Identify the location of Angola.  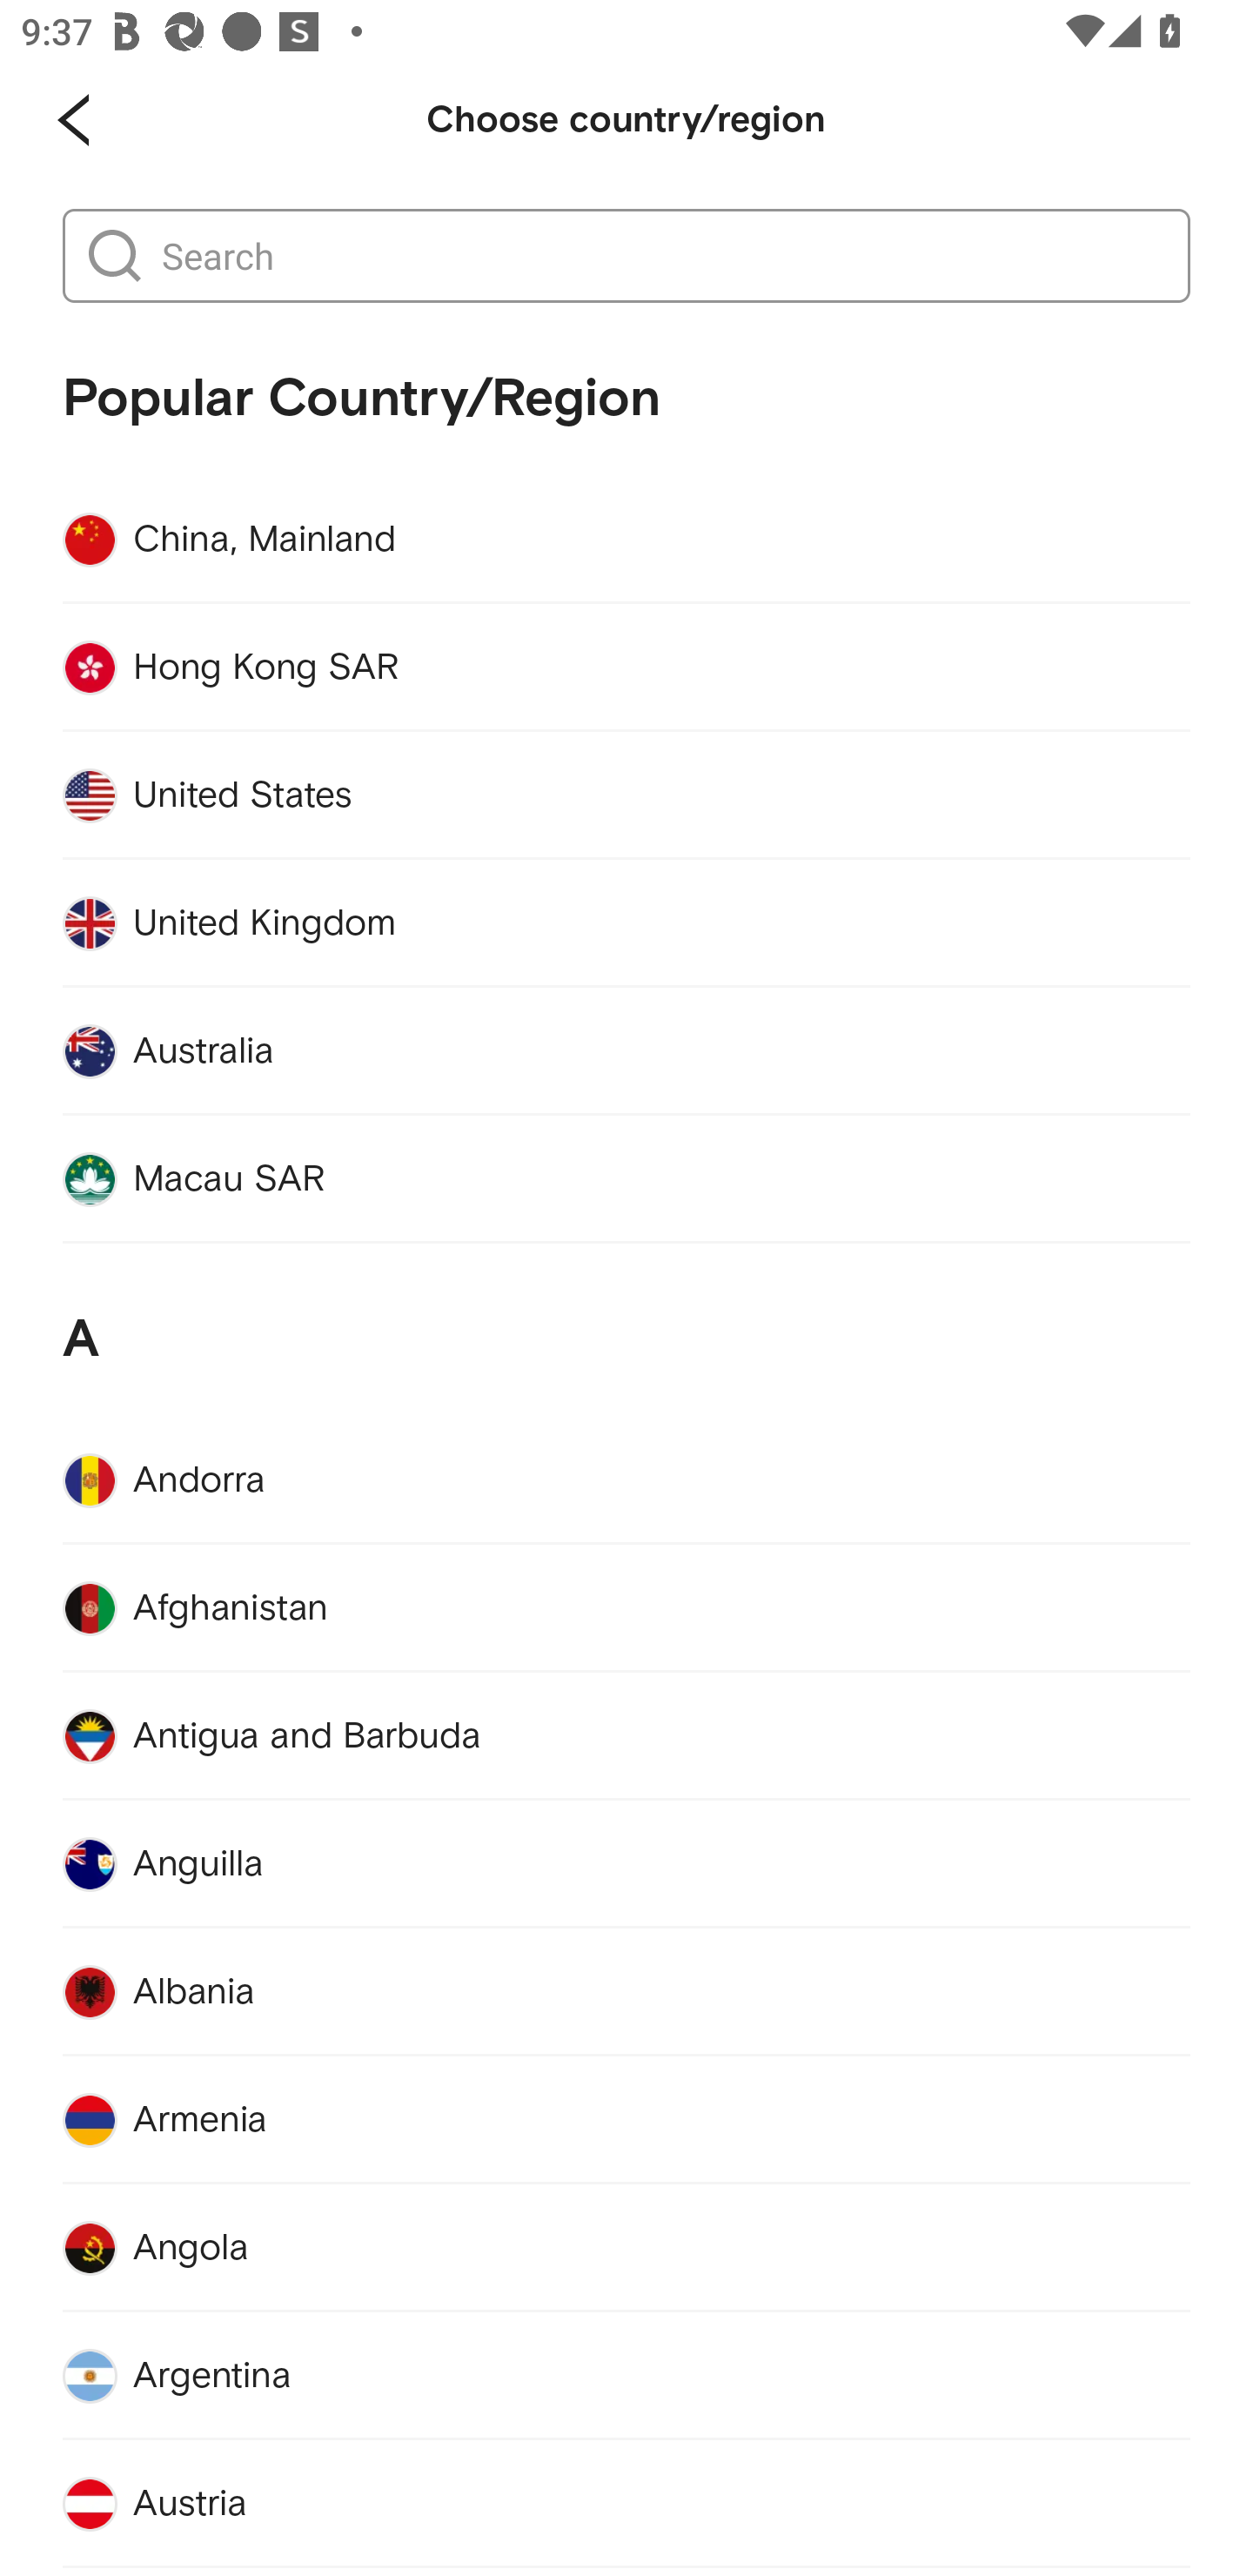
(626, 2249).